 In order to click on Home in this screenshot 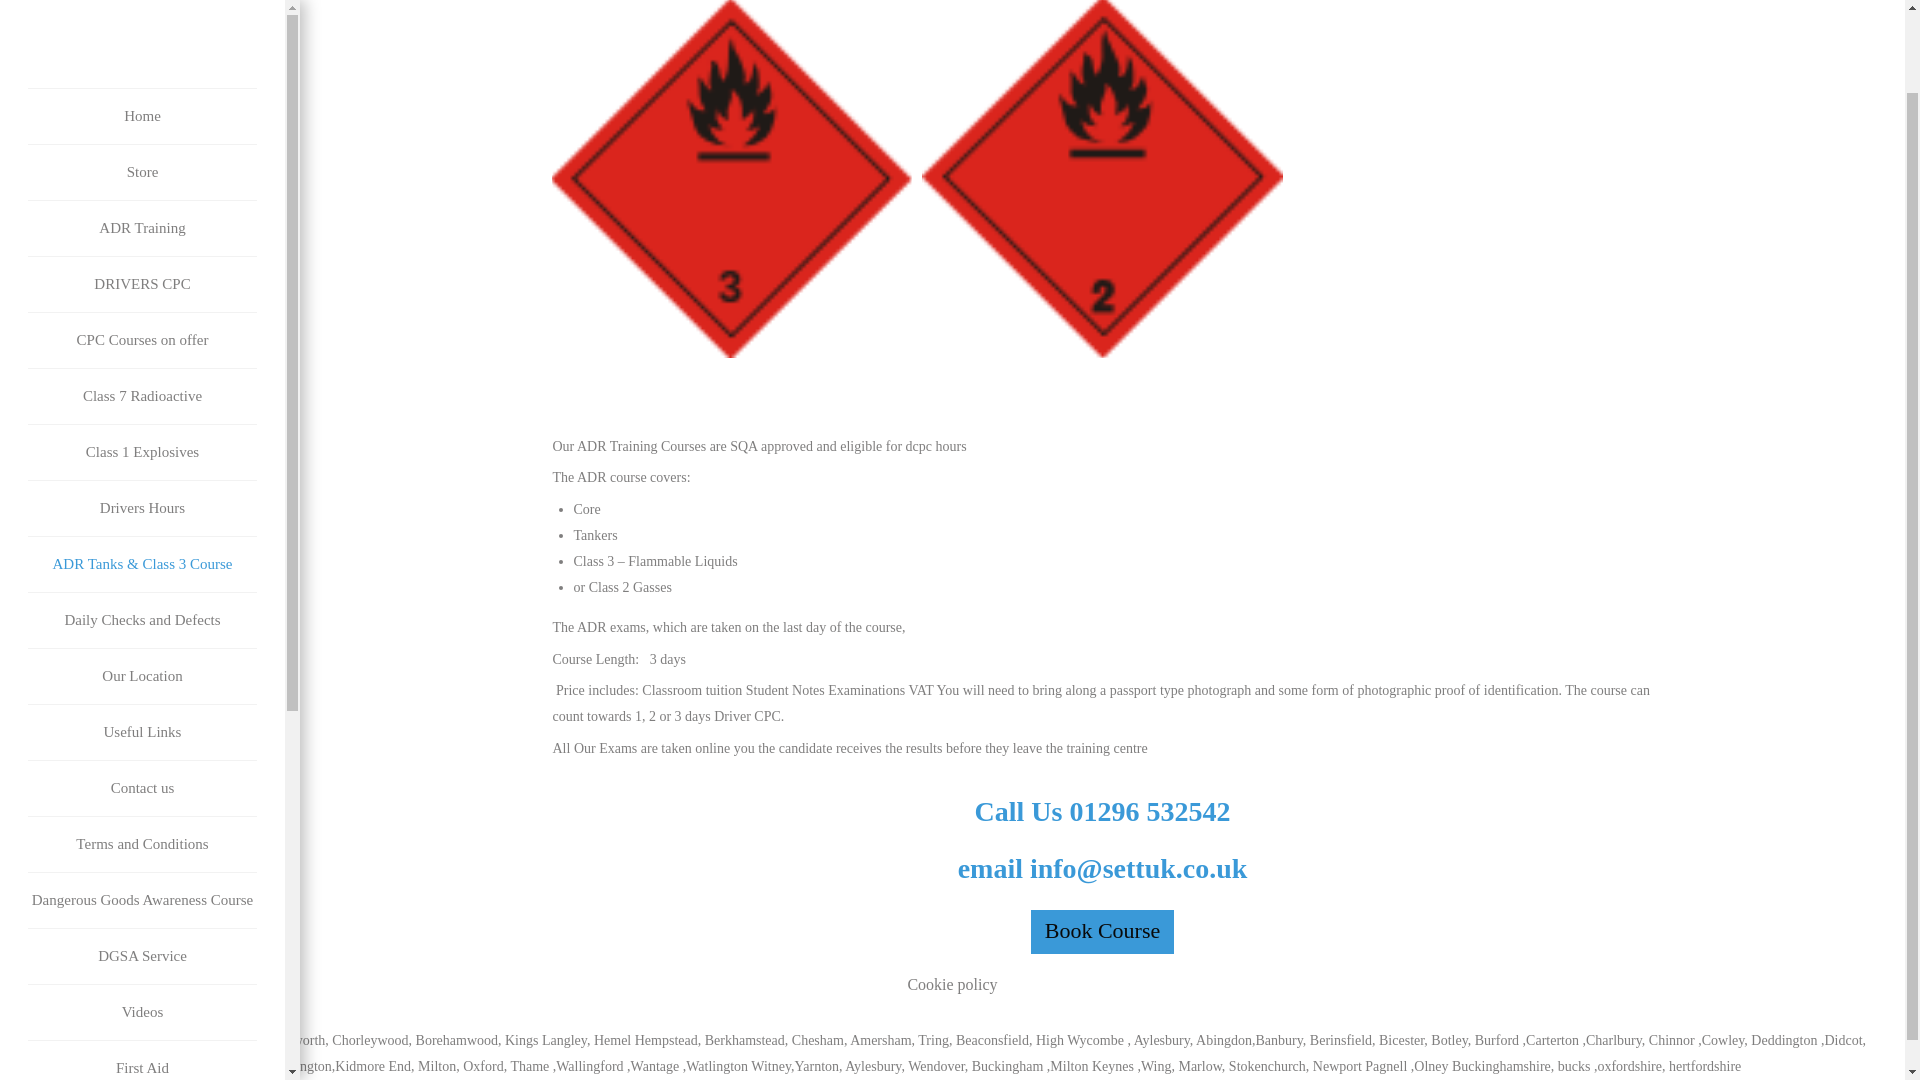, I will do `click(142, 27)`.